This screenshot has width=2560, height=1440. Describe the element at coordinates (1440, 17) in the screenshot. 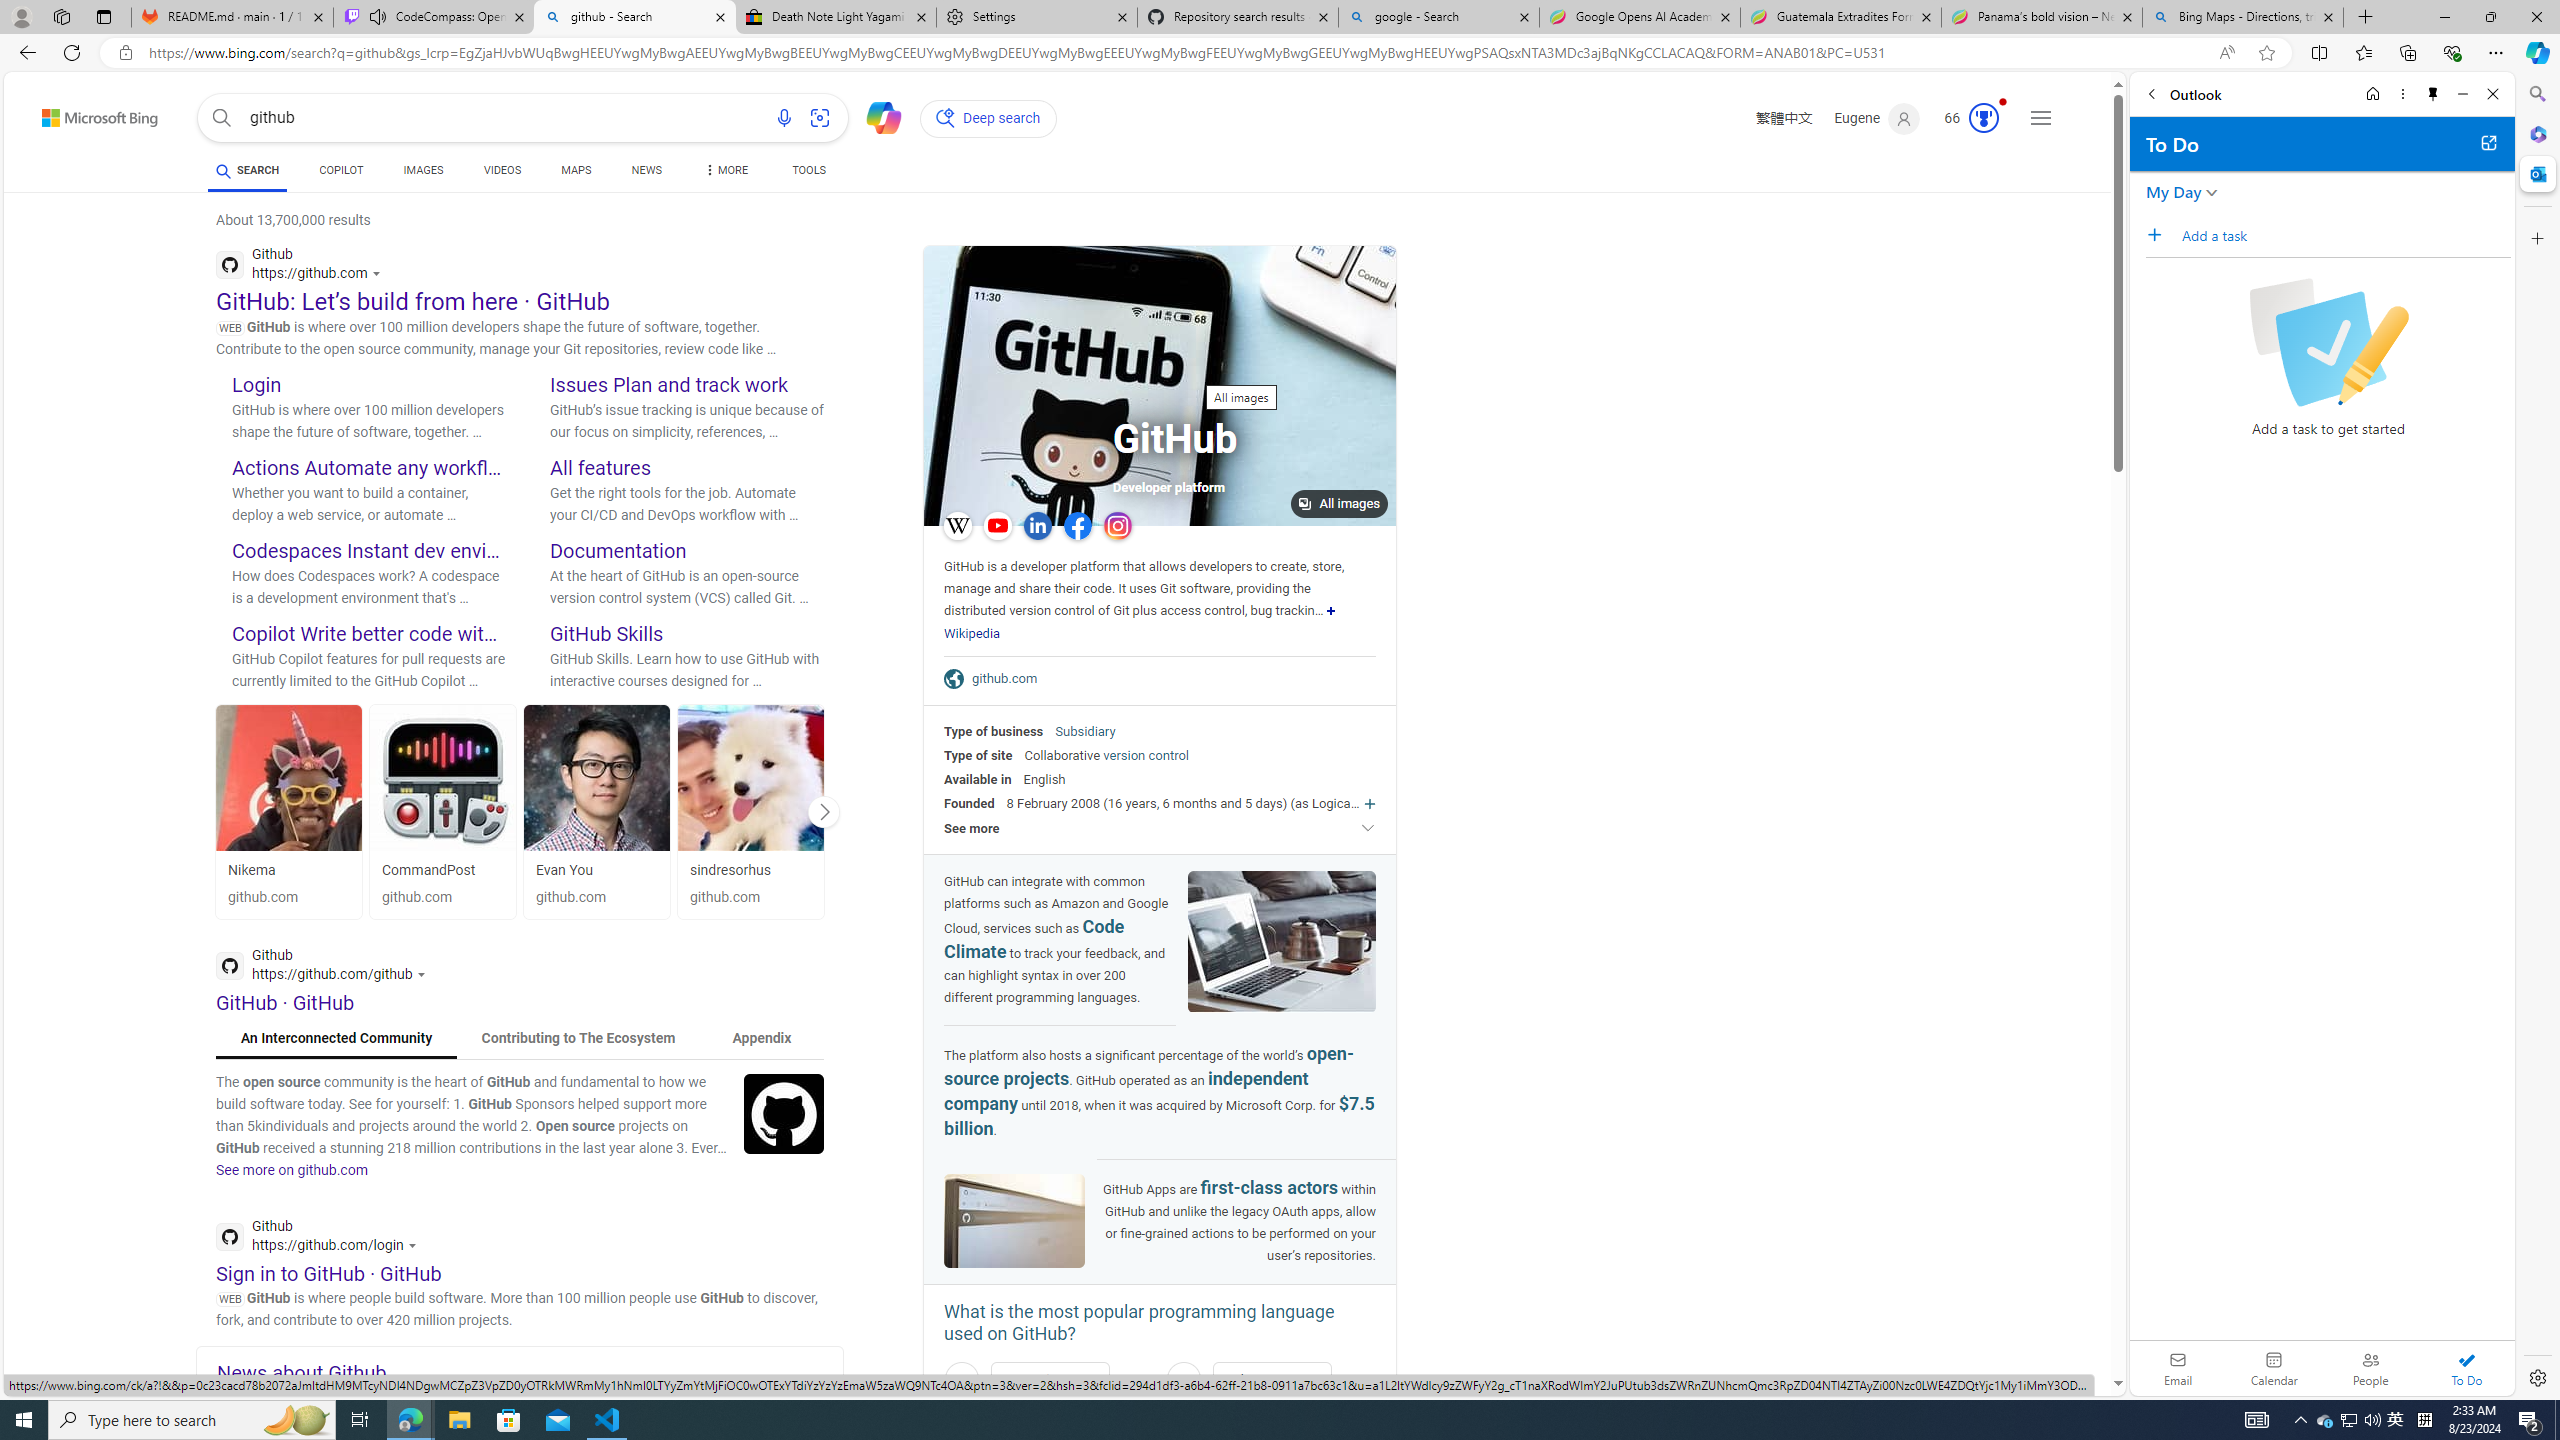

I see `google - Search` at that location.